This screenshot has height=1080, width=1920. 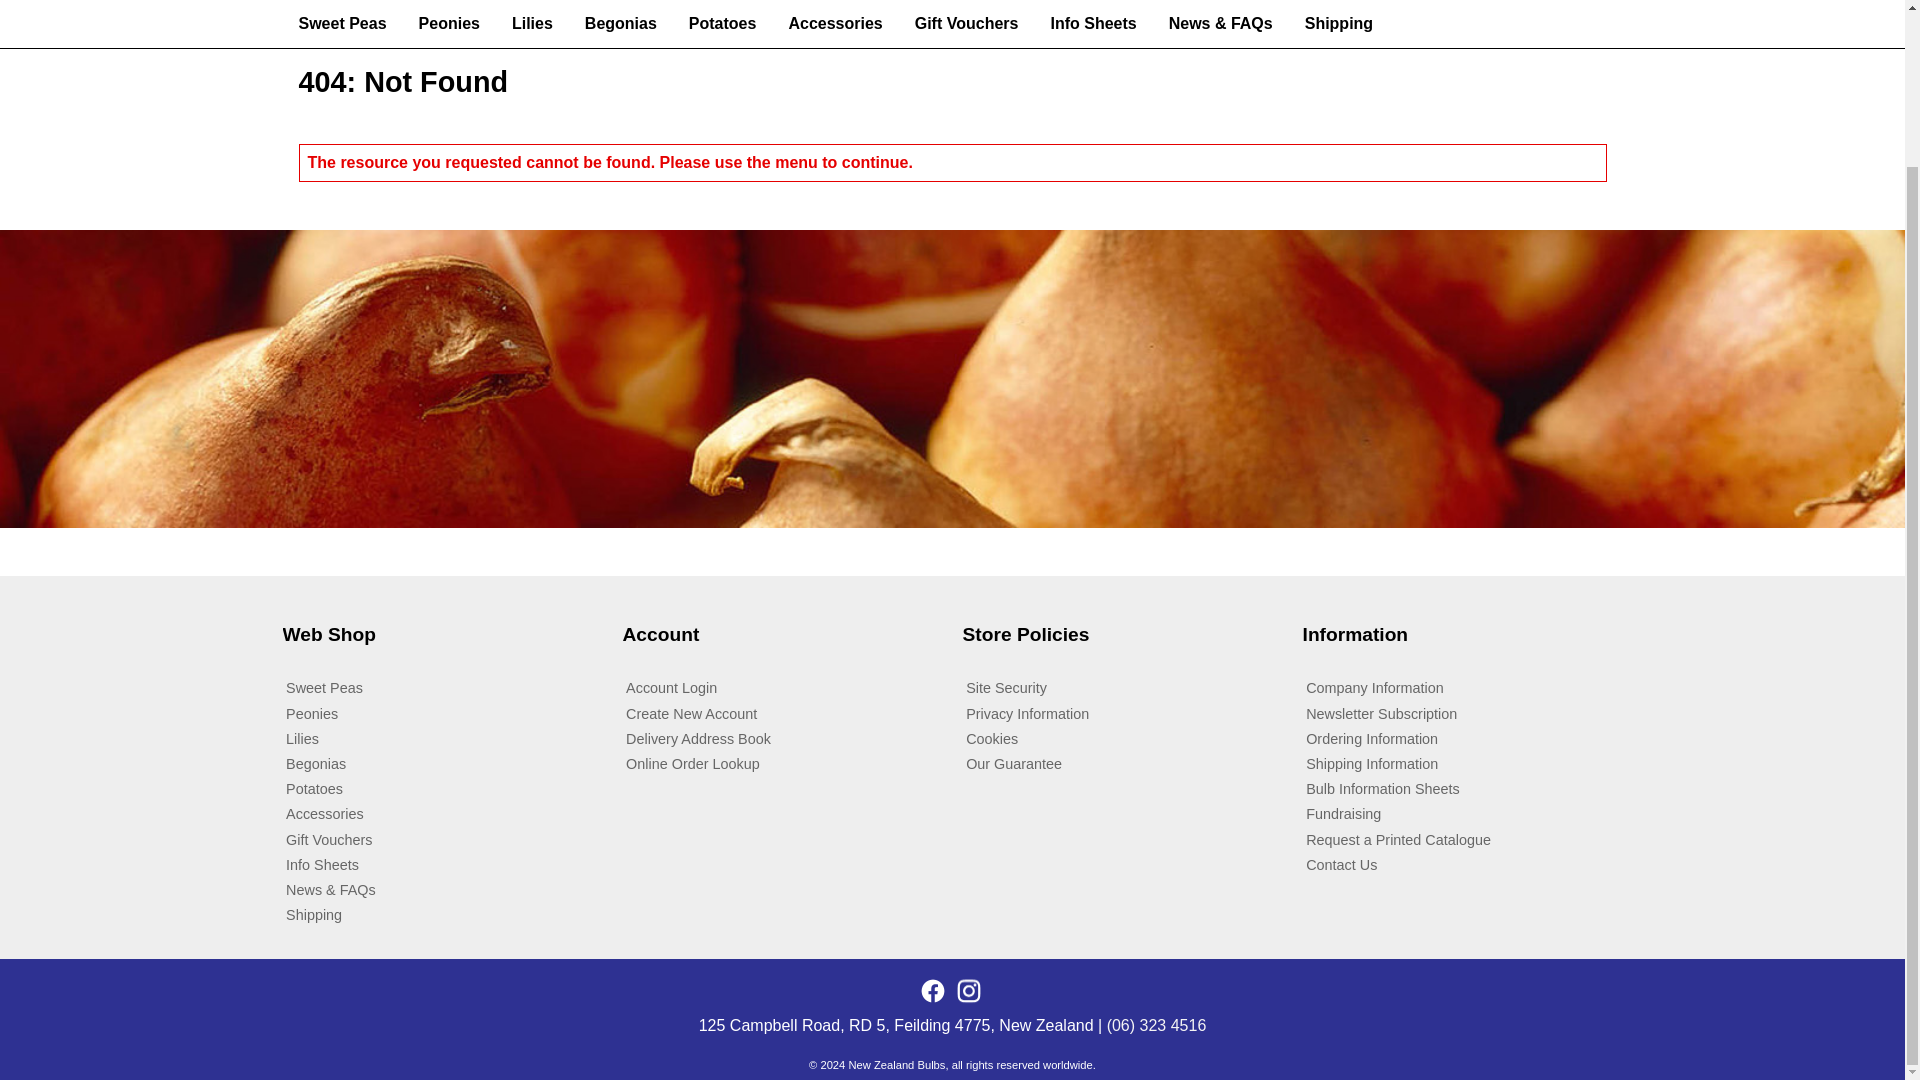 What do you see at coordinates (966, 24) in the screenshot?
I see `Gift Vouchers` at bounding box center [966, 24].